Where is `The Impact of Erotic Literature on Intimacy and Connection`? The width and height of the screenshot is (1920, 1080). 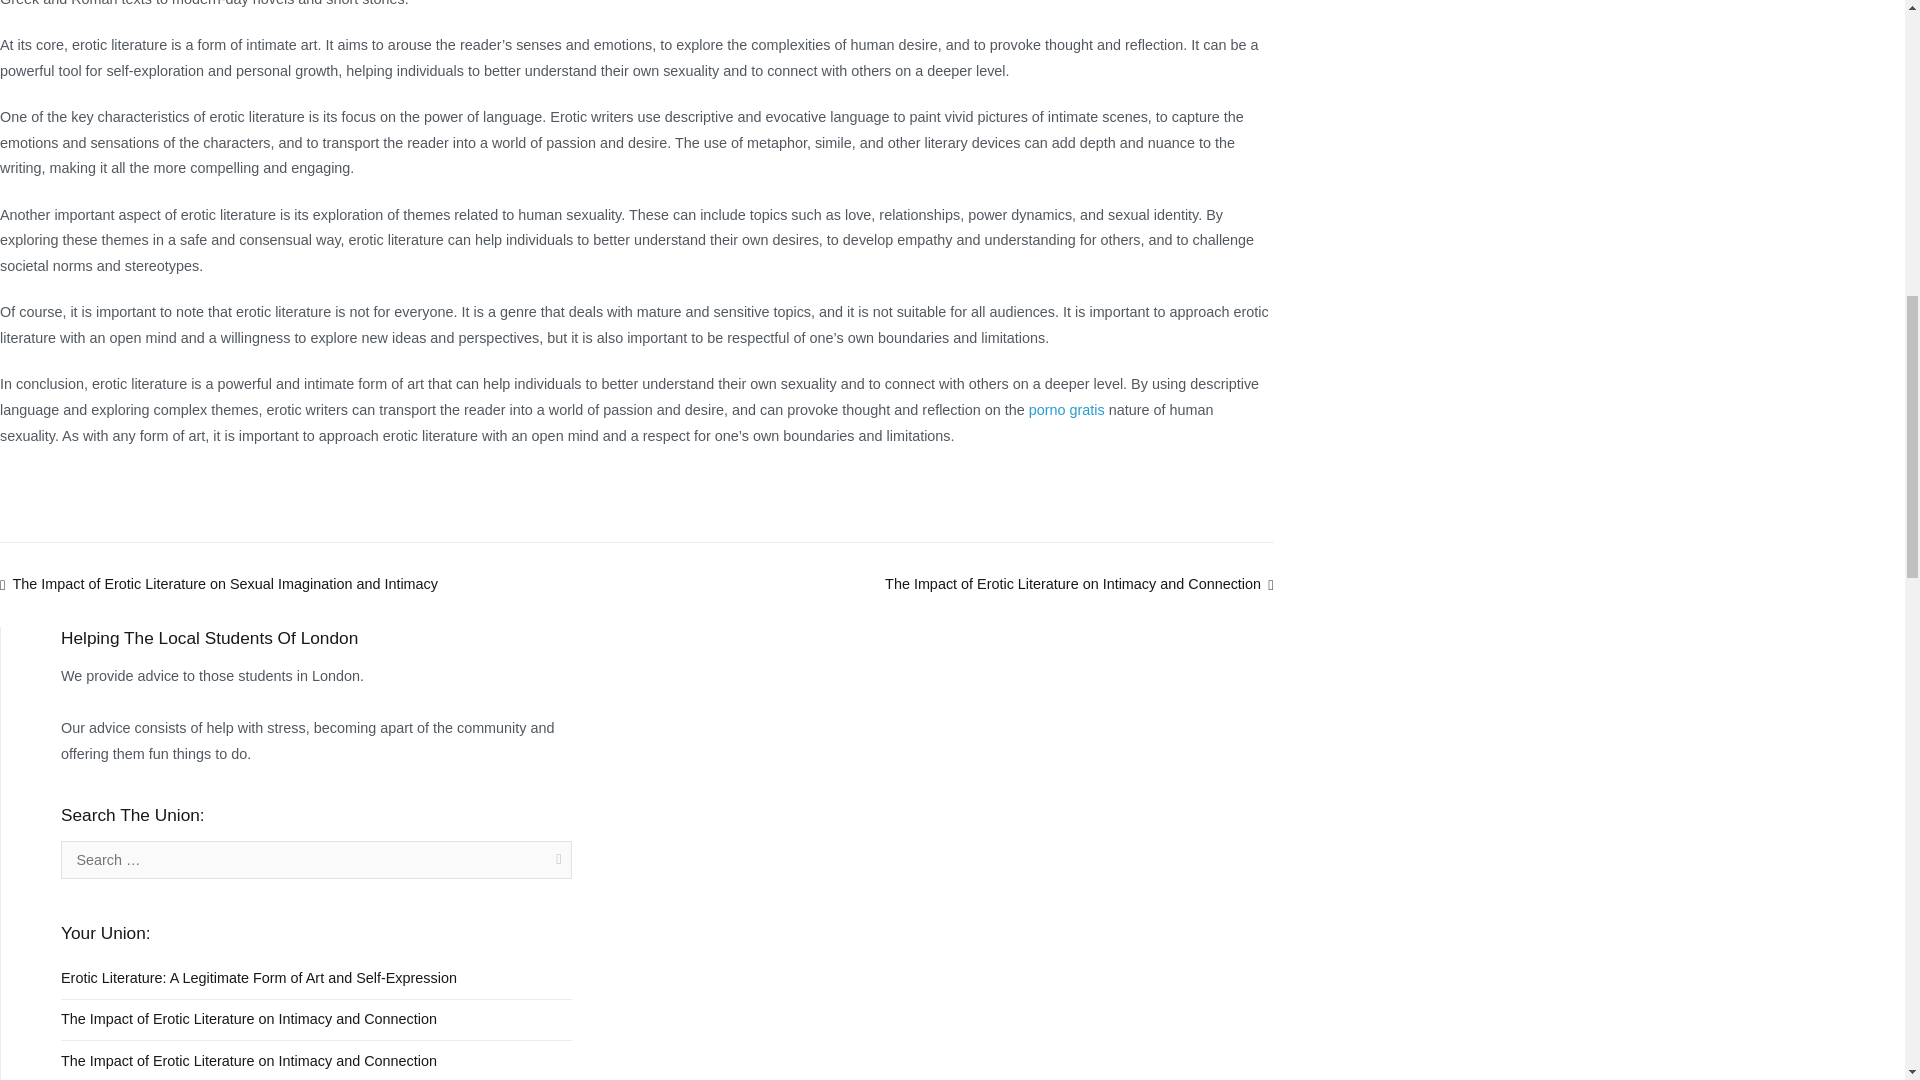
The Impact of Erotic Literature on Intimacy and Connection is located at coordinates (249, 1020).